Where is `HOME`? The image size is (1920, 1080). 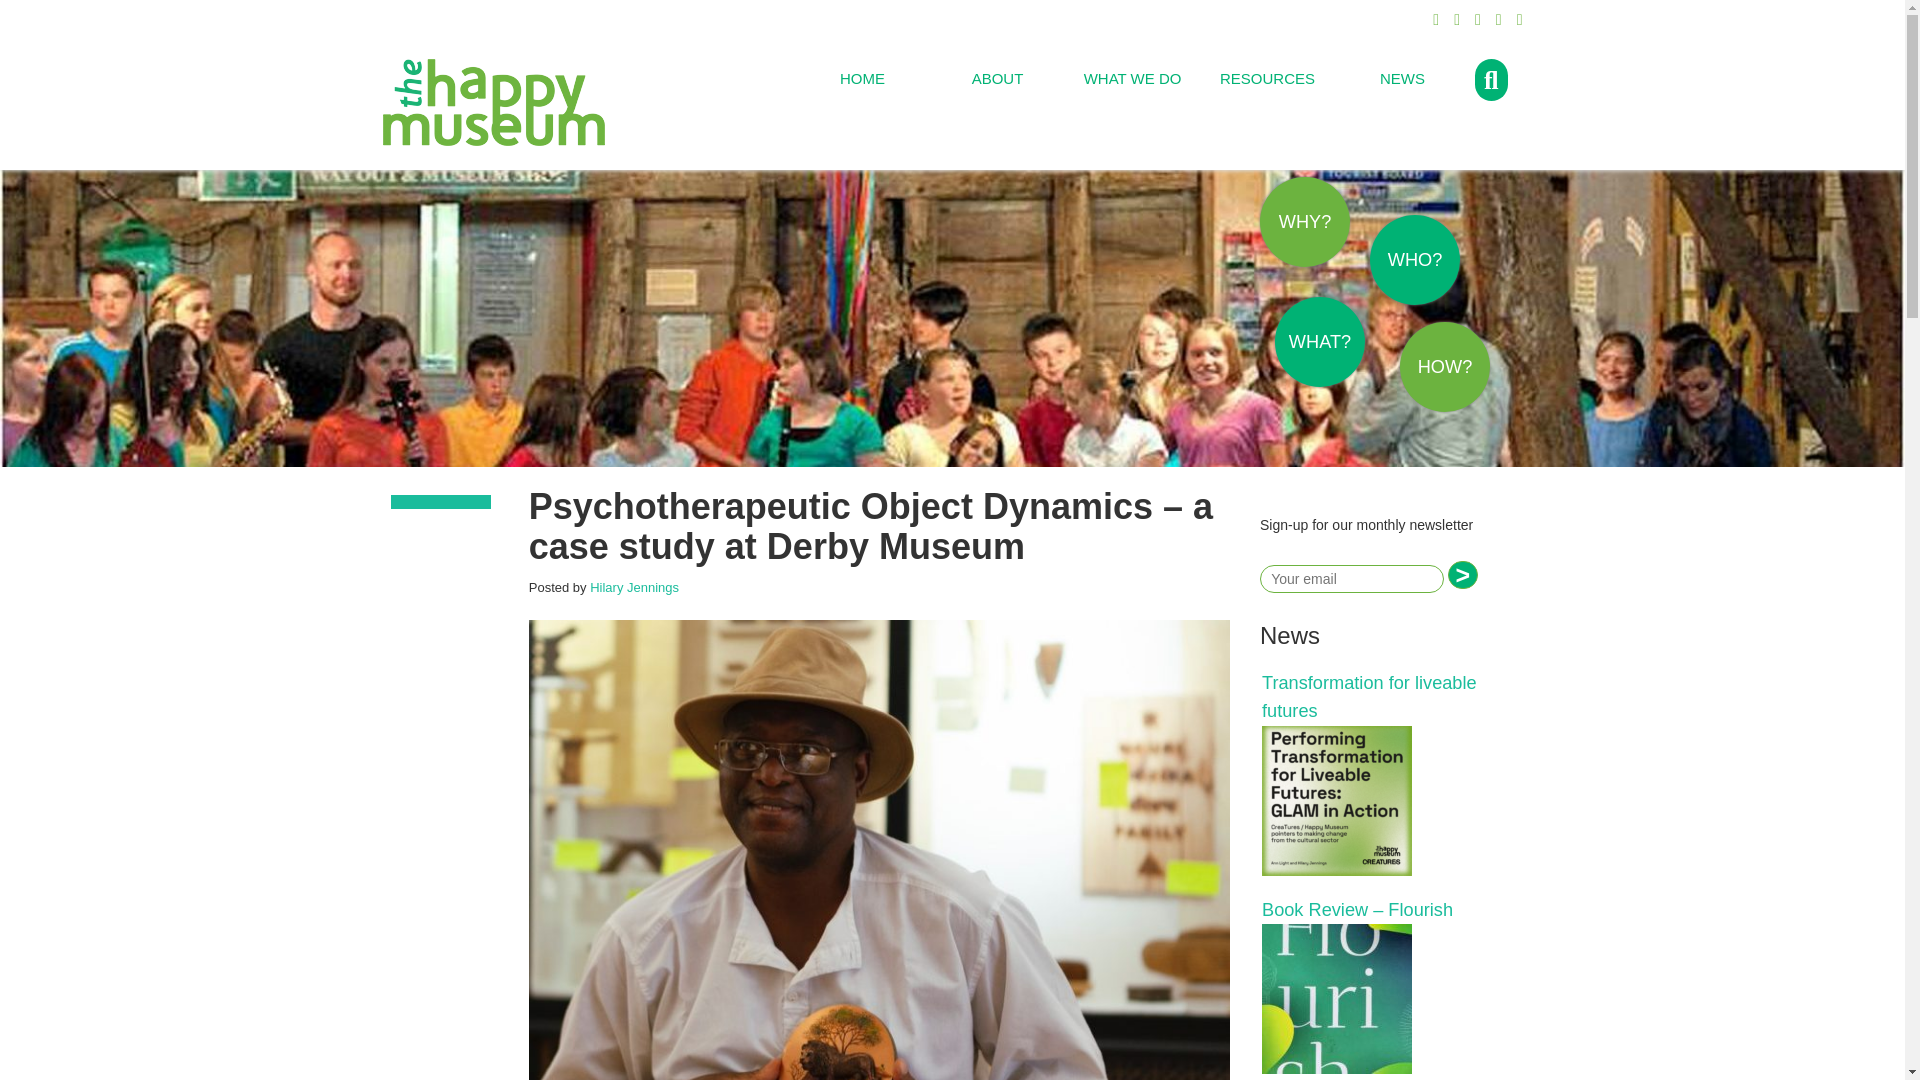
HOME is located at coordinates (862, 78).